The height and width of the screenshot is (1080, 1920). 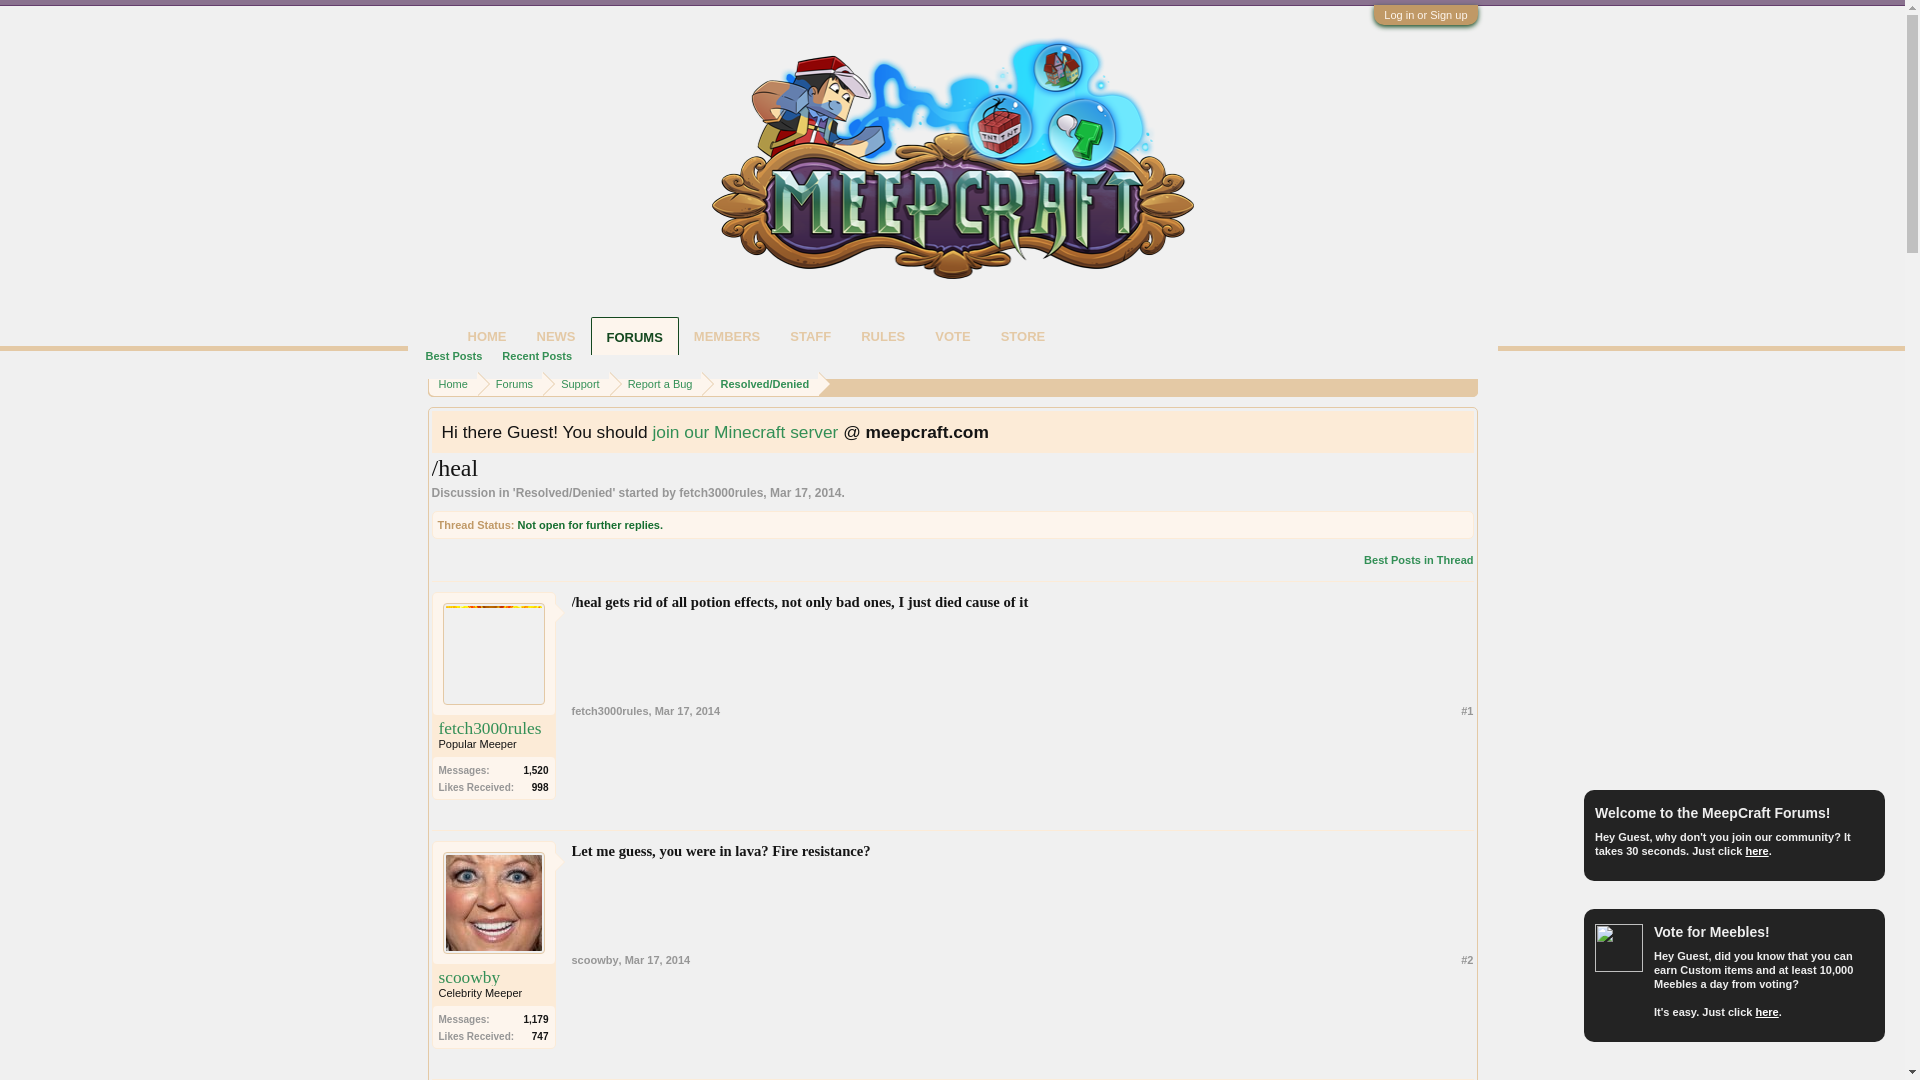 What do you see at coordinates (657, 959) in the screenshot?
I see `Permalink` at bounding box center [657, 959].